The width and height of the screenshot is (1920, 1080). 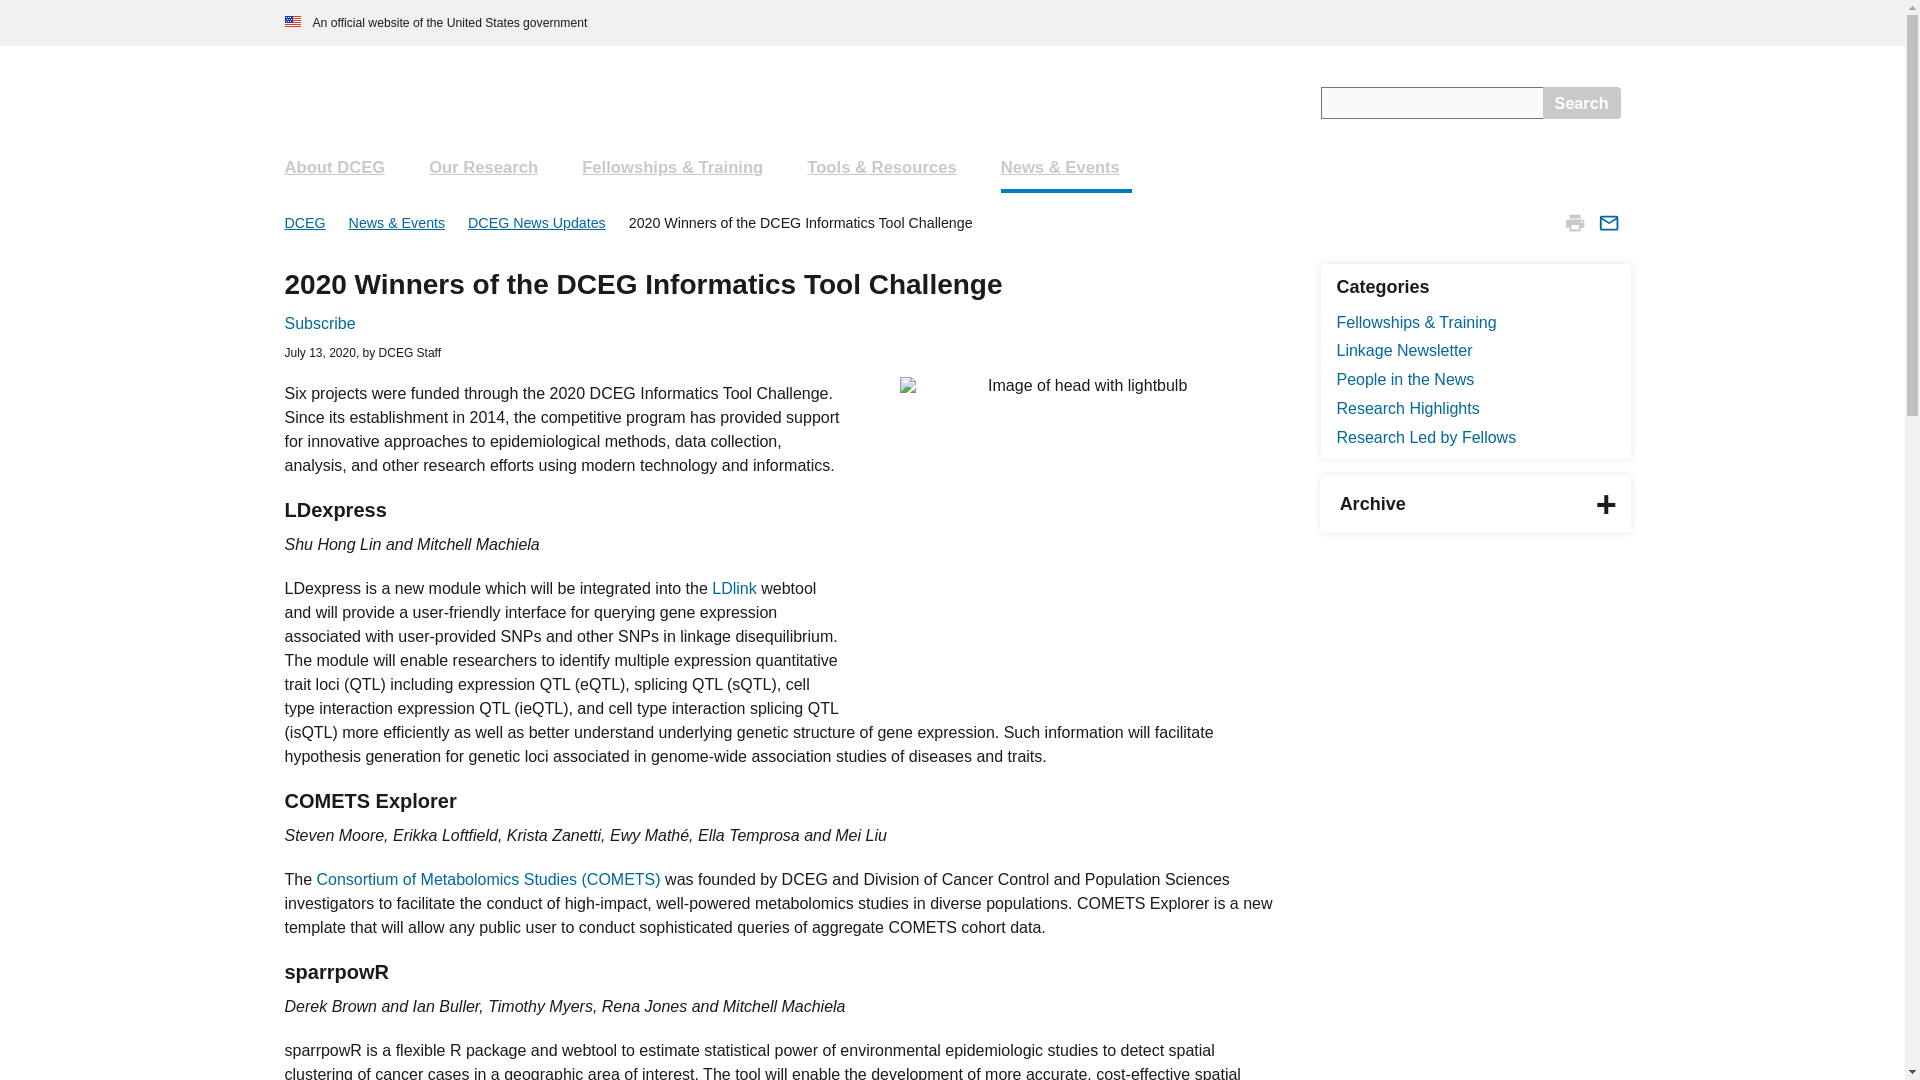 I want to click on Research Highlights, so click(x=1407, y=408).